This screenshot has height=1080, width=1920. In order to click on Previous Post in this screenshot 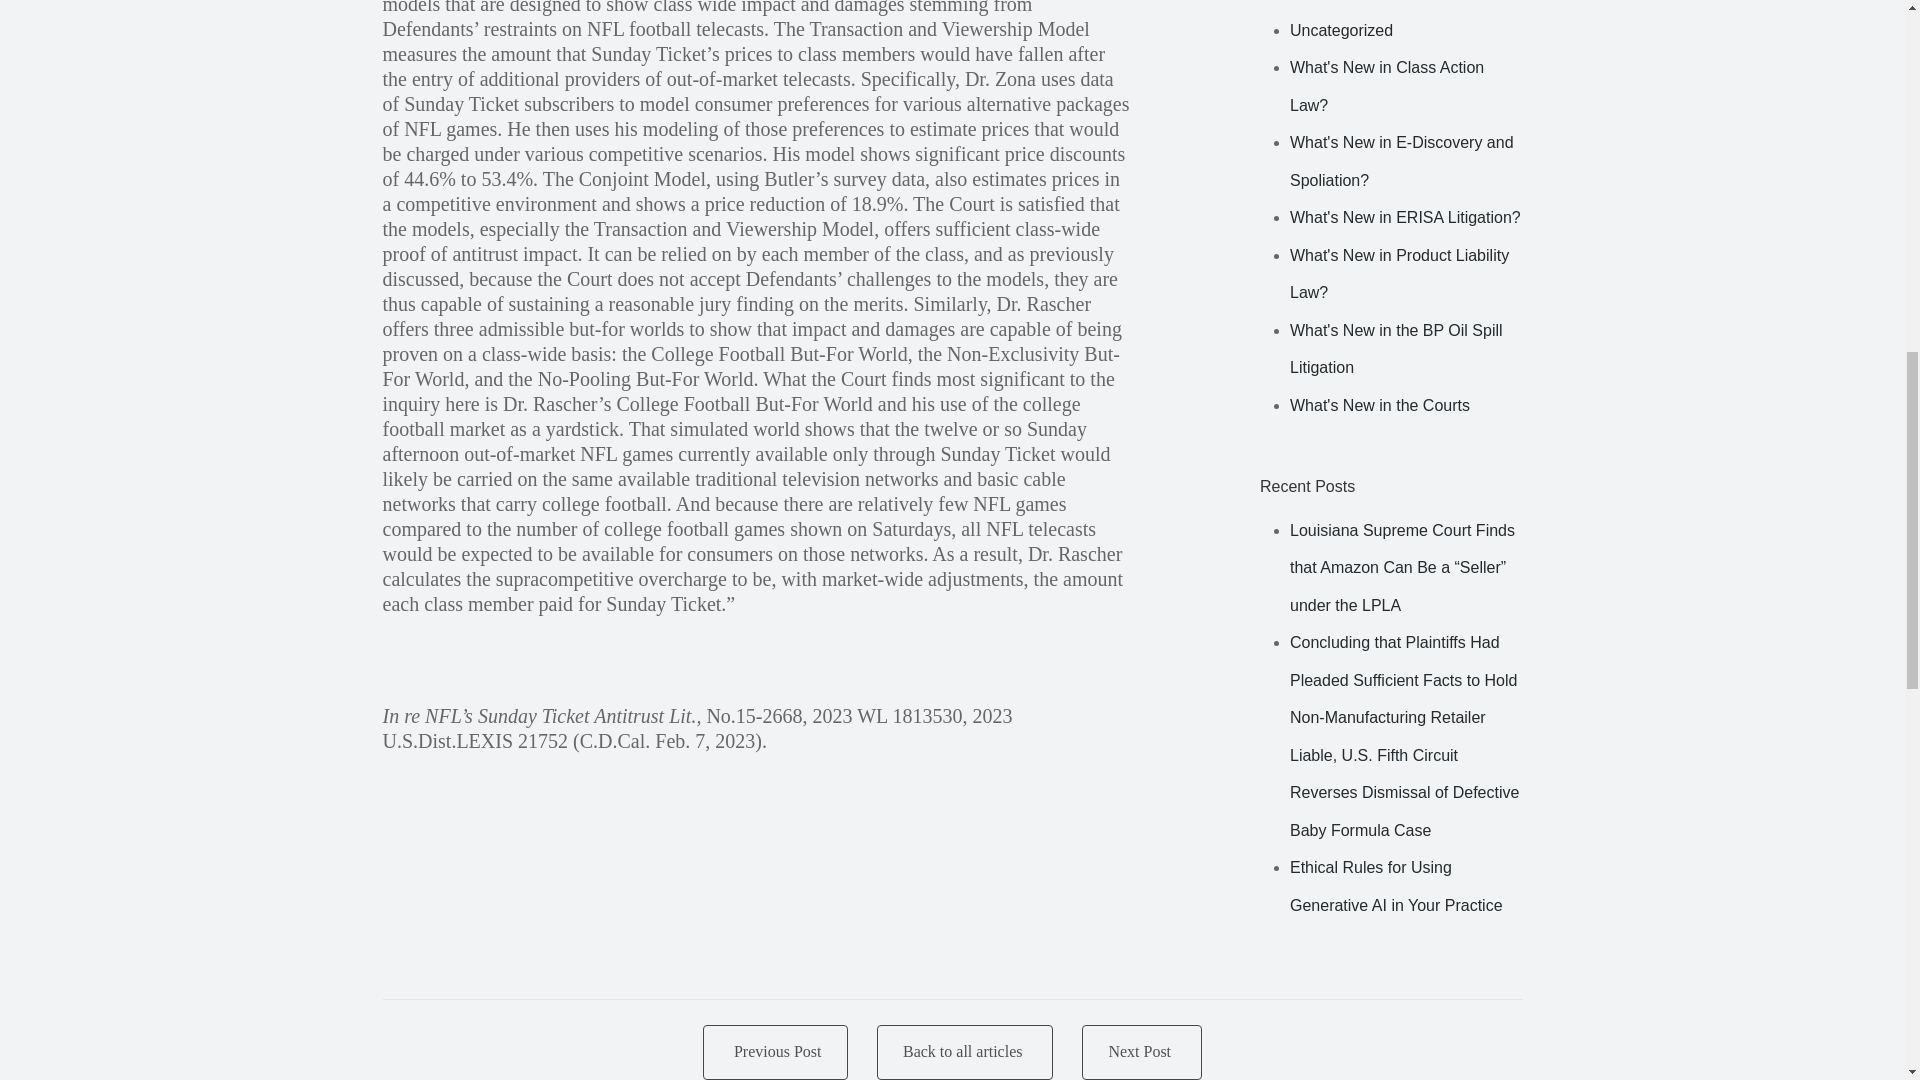, I will do `click(774, 1052)`.